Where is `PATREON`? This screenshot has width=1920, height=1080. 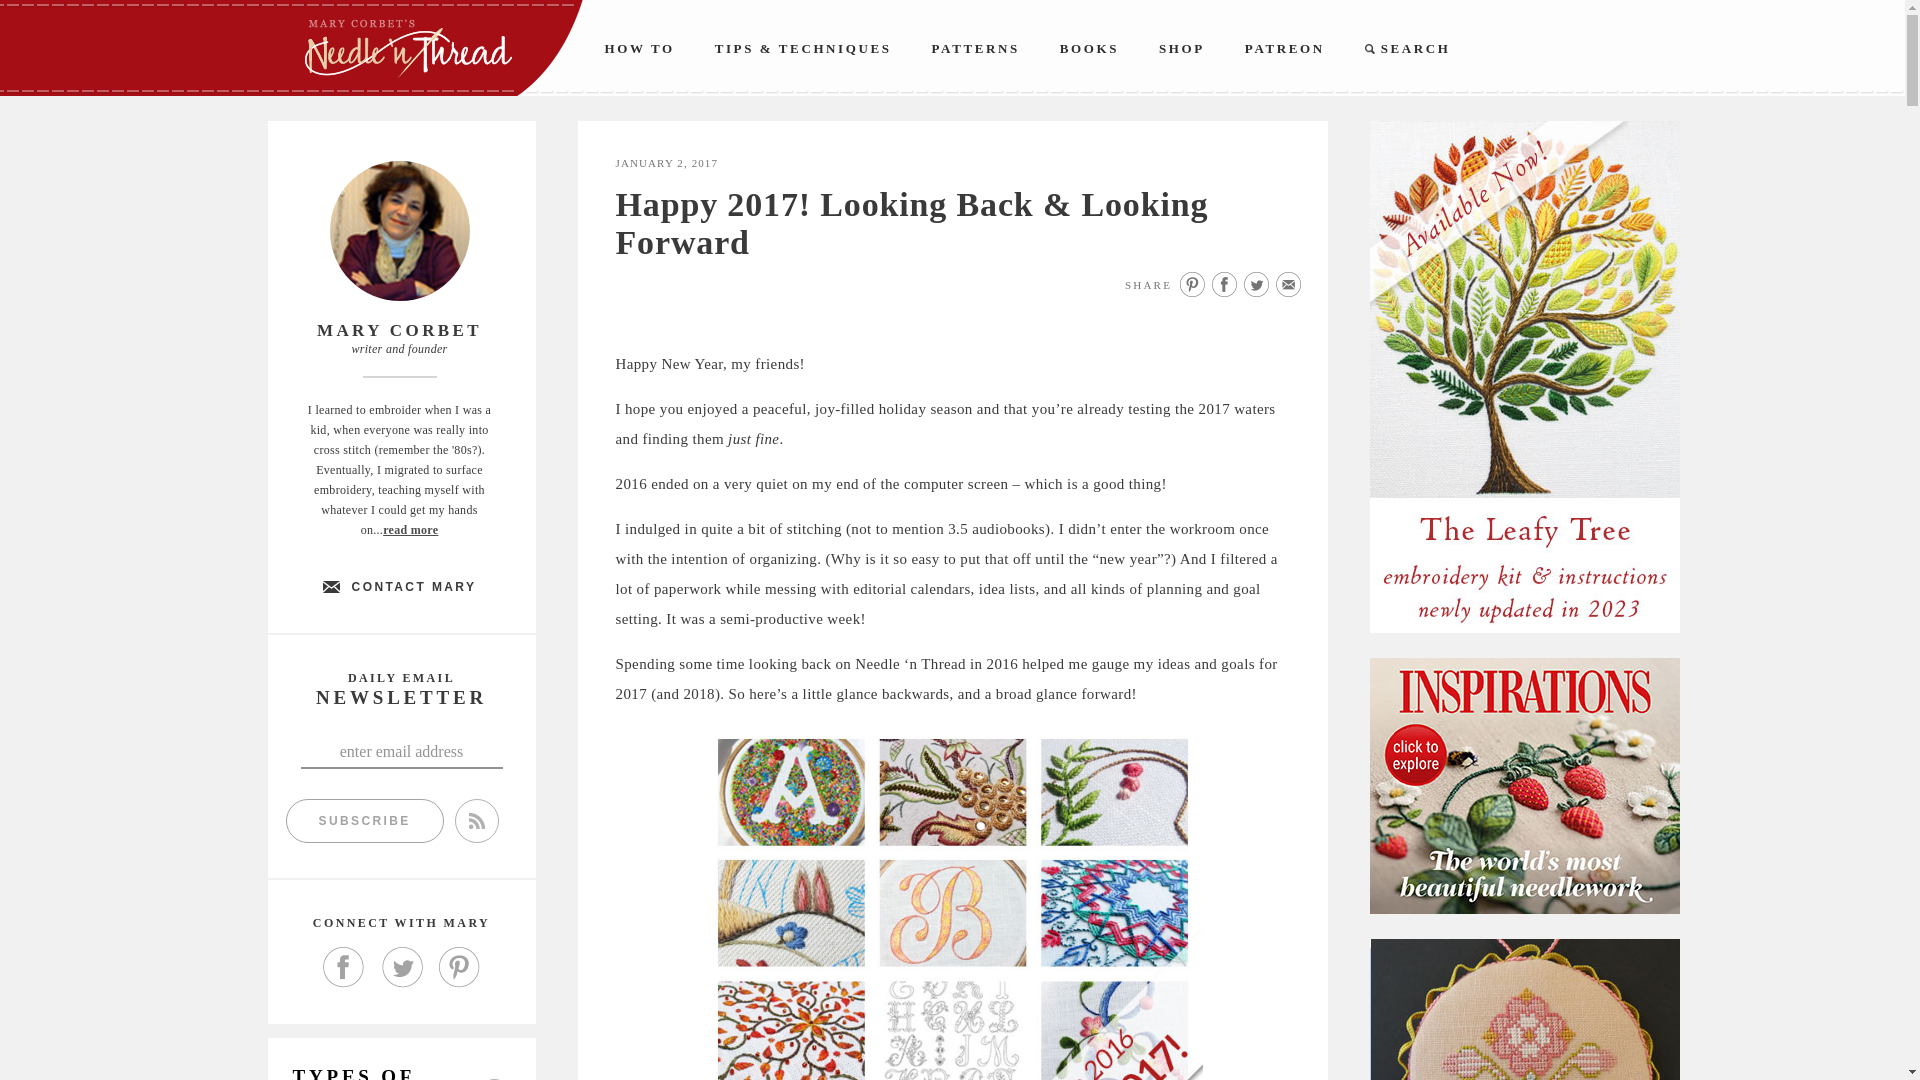
PATREON is located at coordinates (1284, 48).